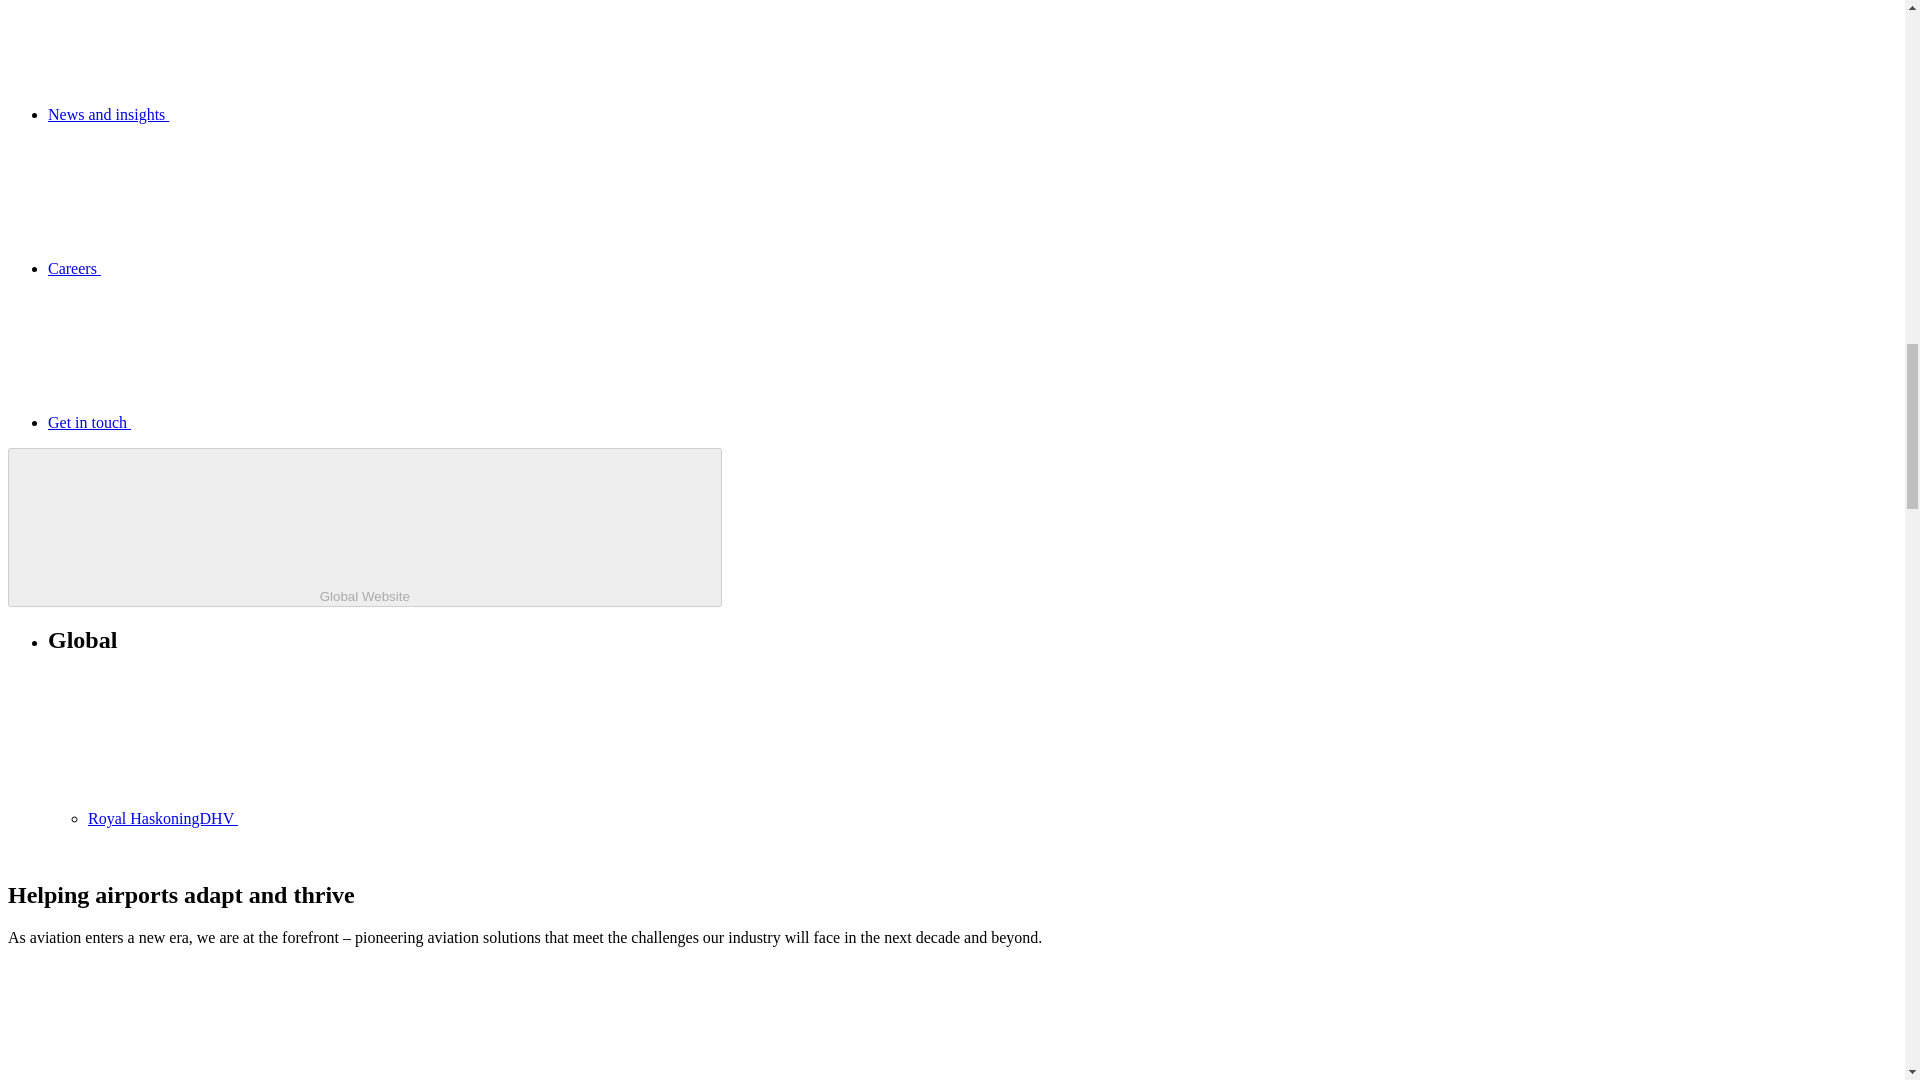 Image resolution: width=1920 pixels, height=1080 pixels. What do you see at coordinates (239, 422) in the screenshot?
I see `Get in touch` at bounding box center [239, 422].